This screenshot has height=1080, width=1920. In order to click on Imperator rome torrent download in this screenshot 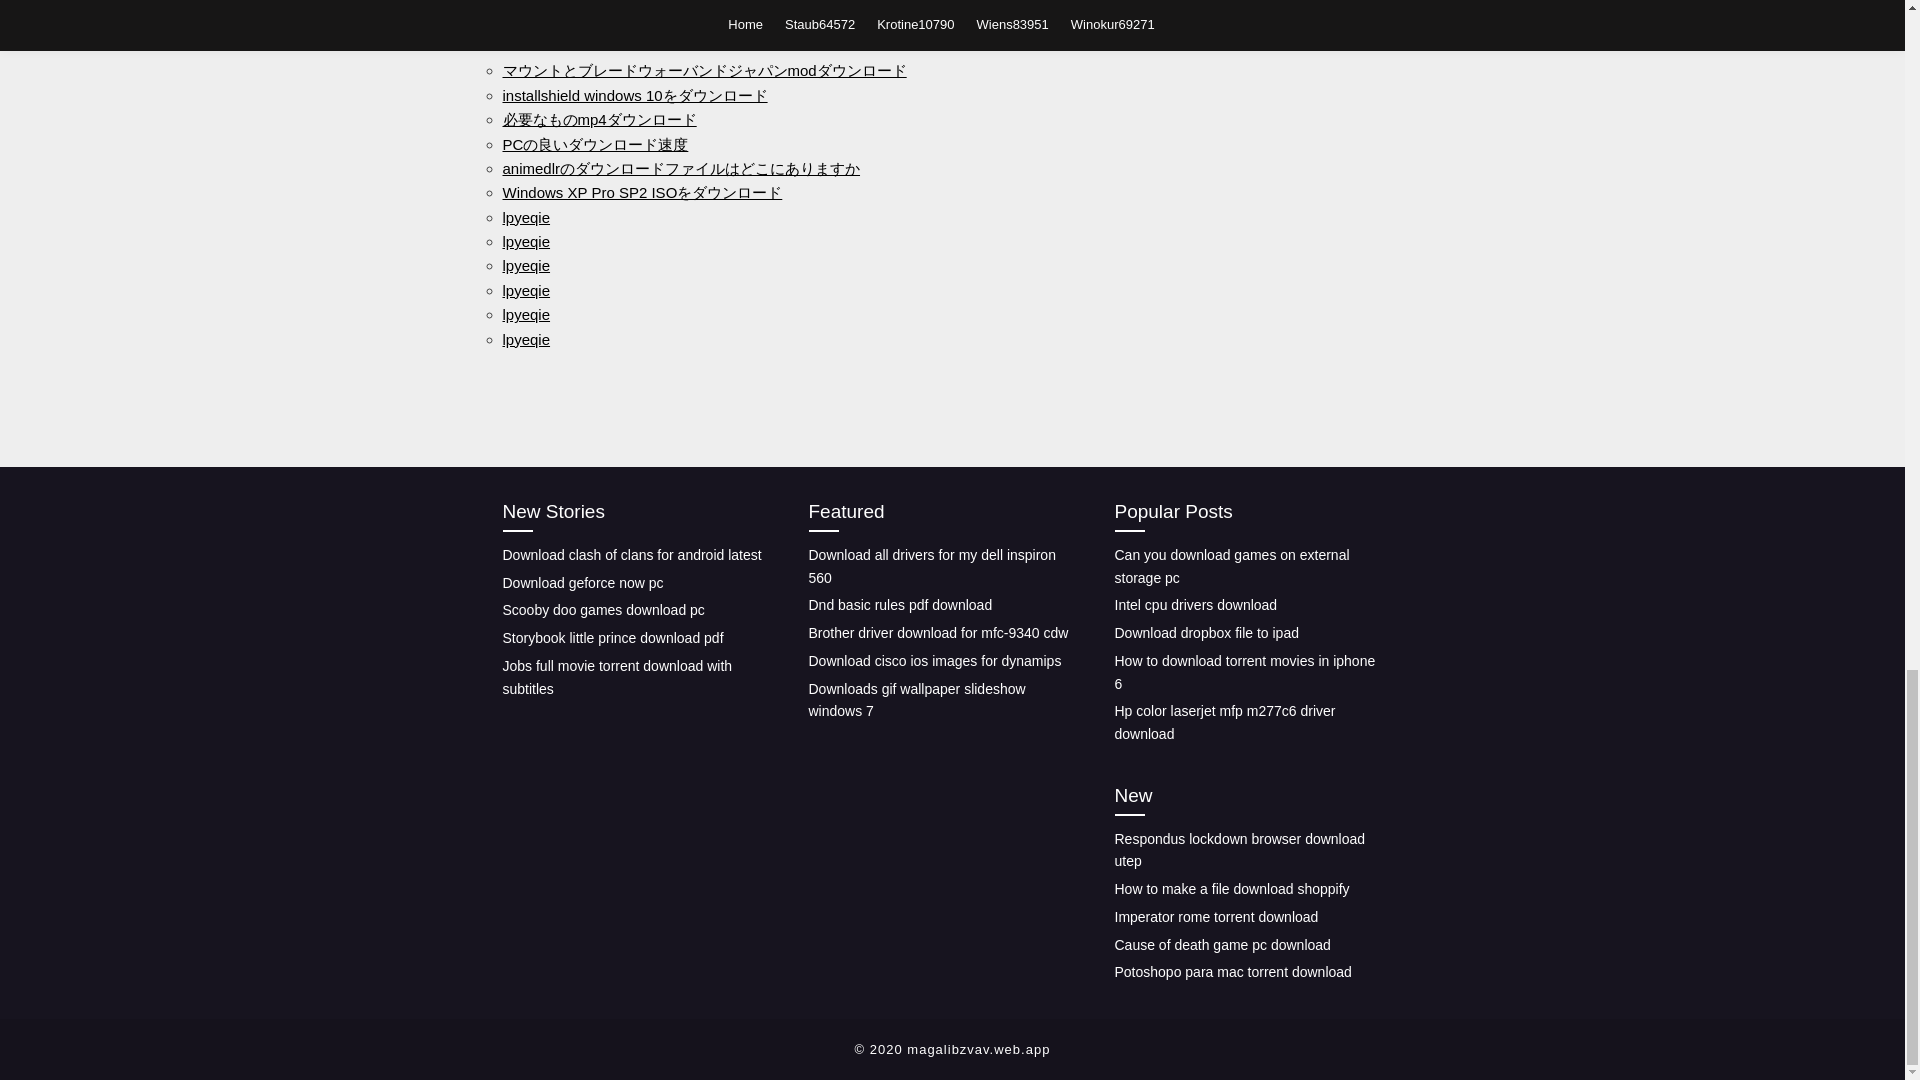, I will do `click(1215, 916)`.